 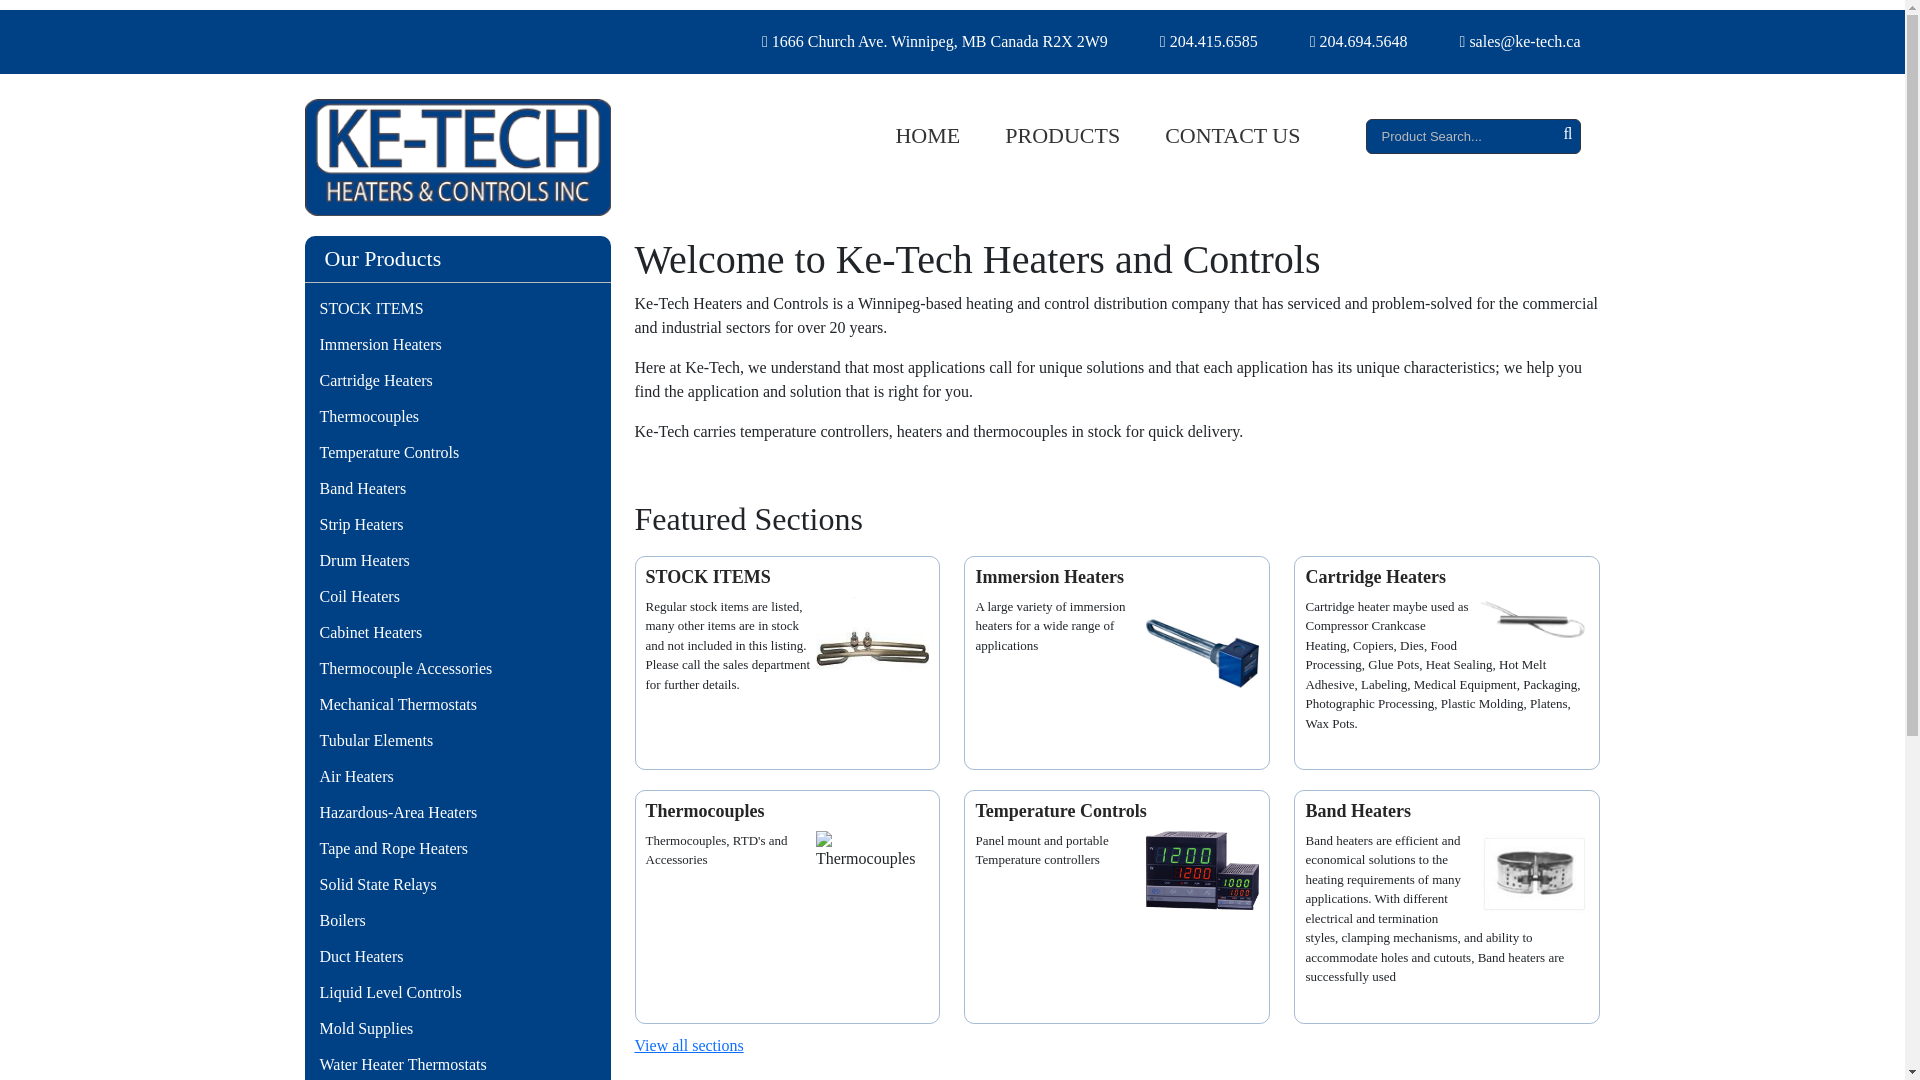 I want to click on Tubular Elements, so click(x=456, y=740).